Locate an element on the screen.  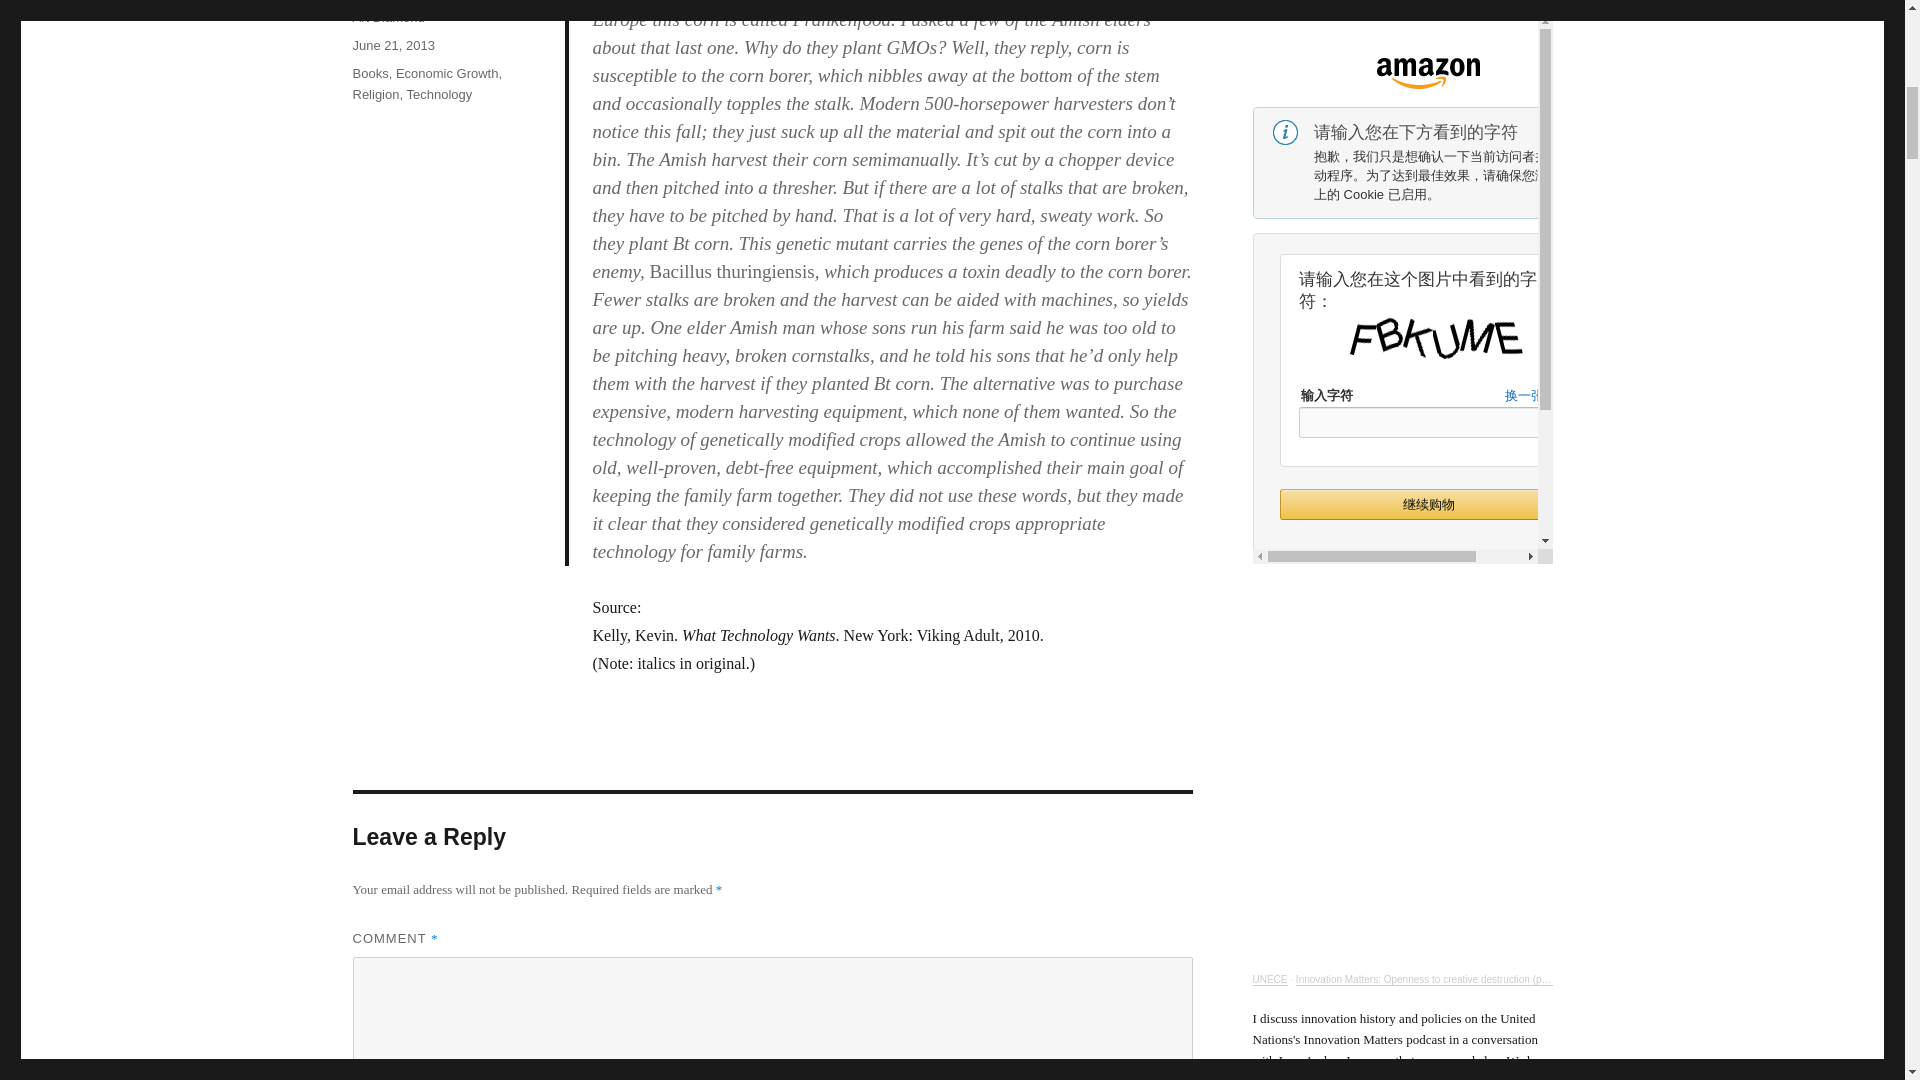
Religion is located at coordinates (375, 94).